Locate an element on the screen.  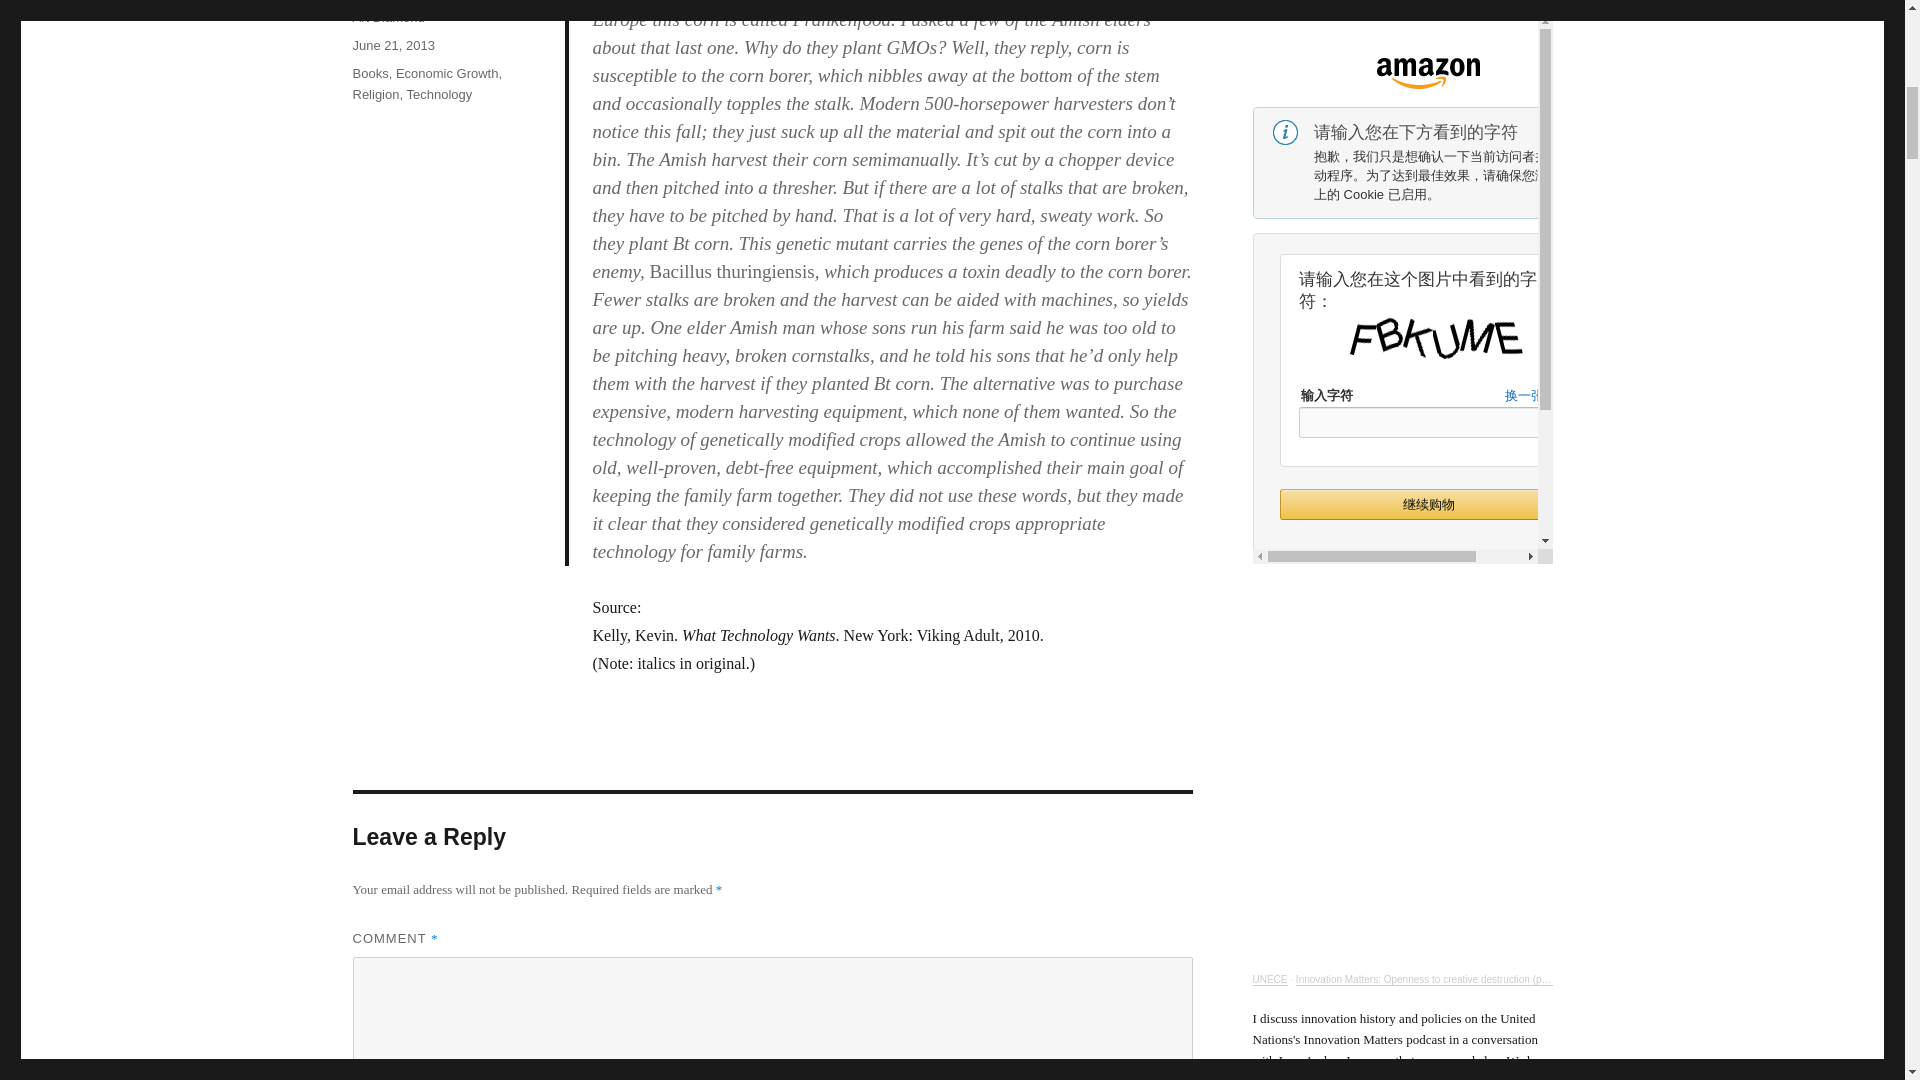
Religion is located at coordinates (375, 94).